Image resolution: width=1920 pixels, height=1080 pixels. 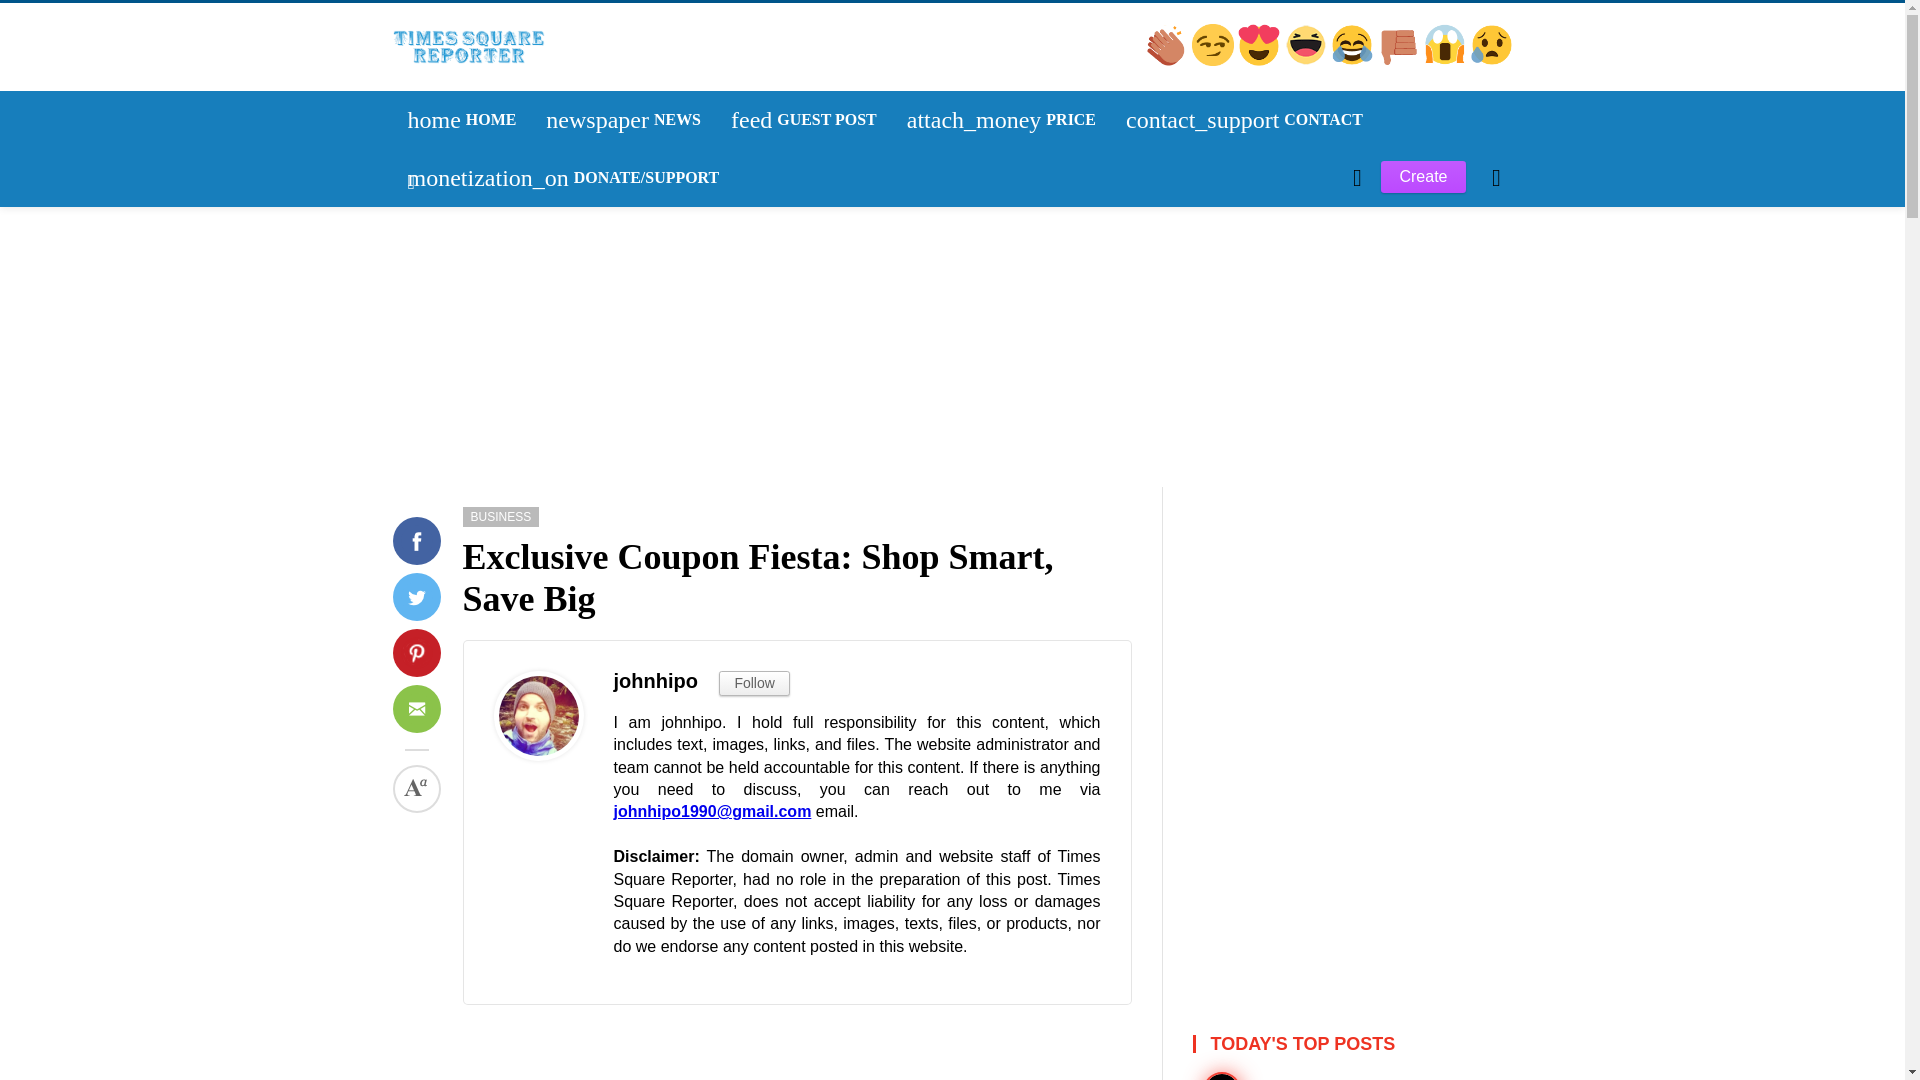 I want to click on FAIL!, so click(x=804, y=120).